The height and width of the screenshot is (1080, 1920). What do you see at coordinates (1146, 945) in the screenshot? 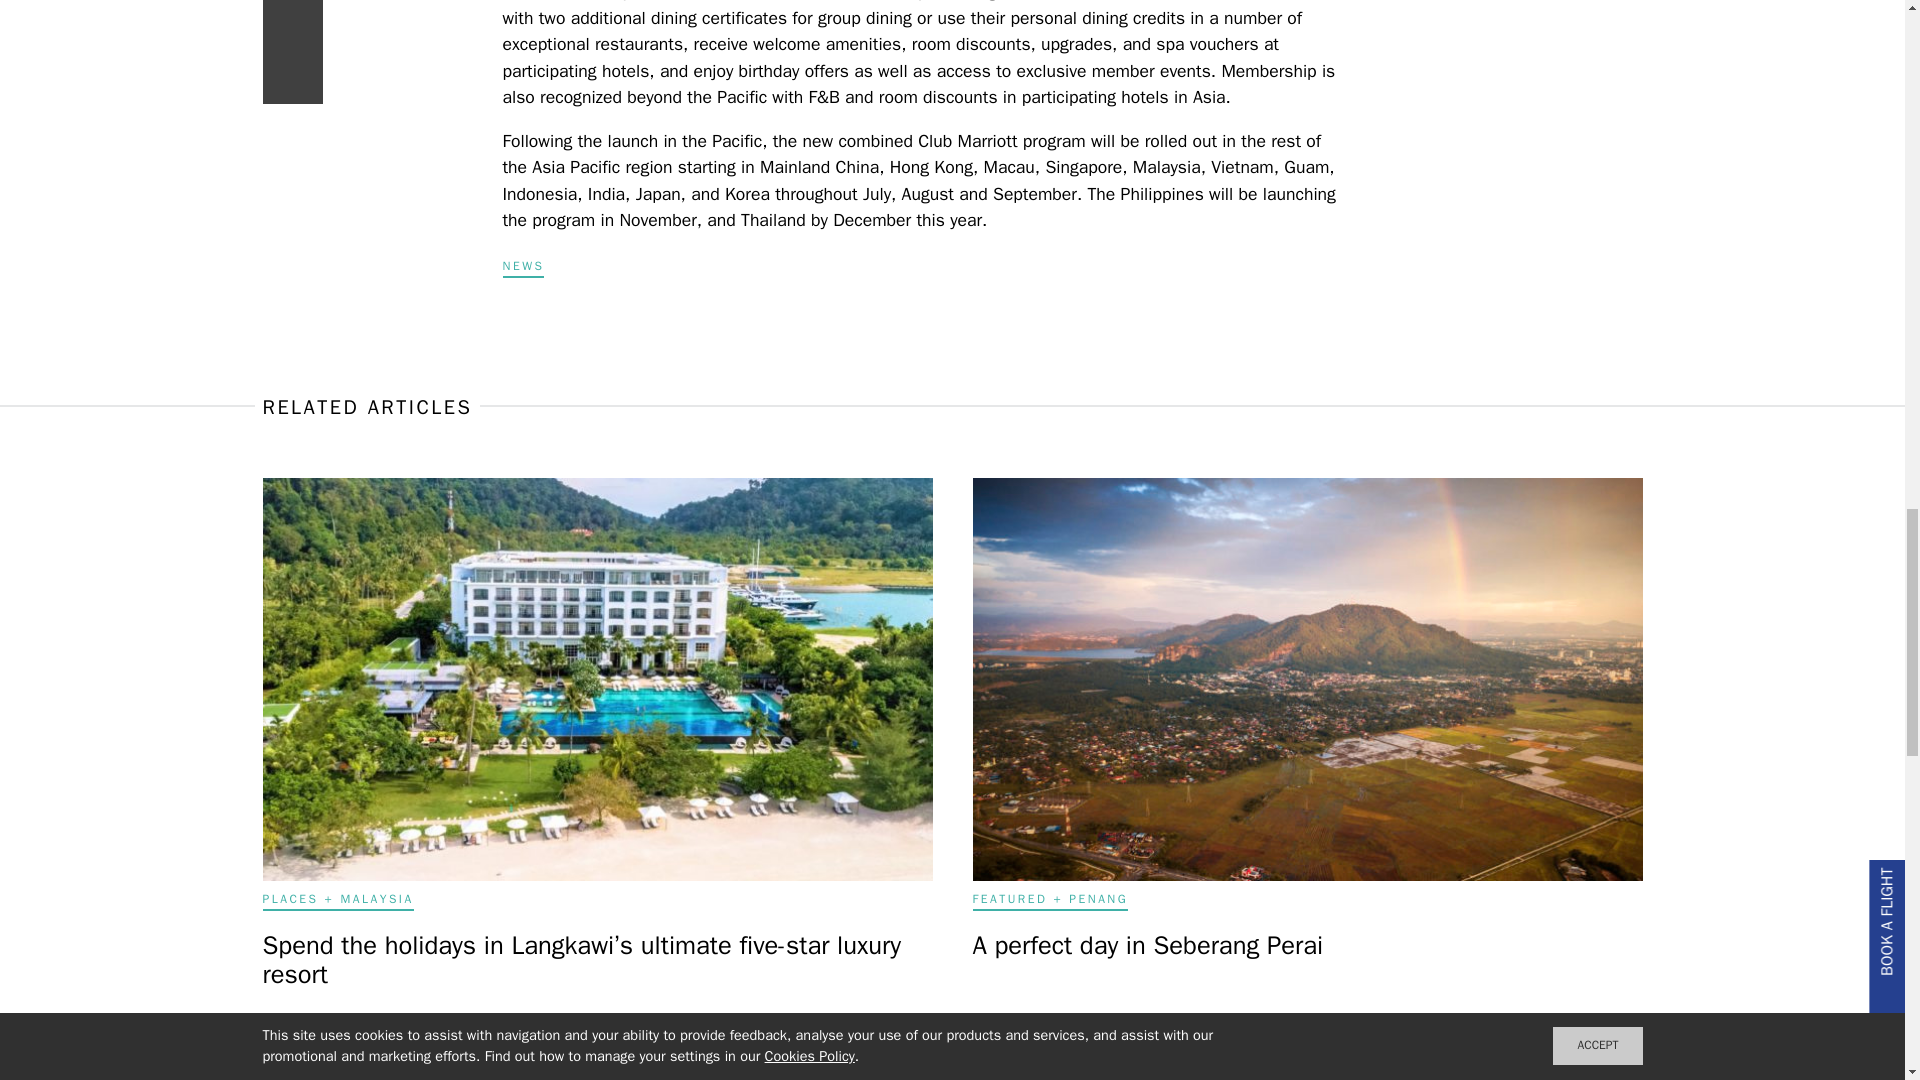
I see `A perfect day in Seberang Perai` at bounding box center [1146, 945].